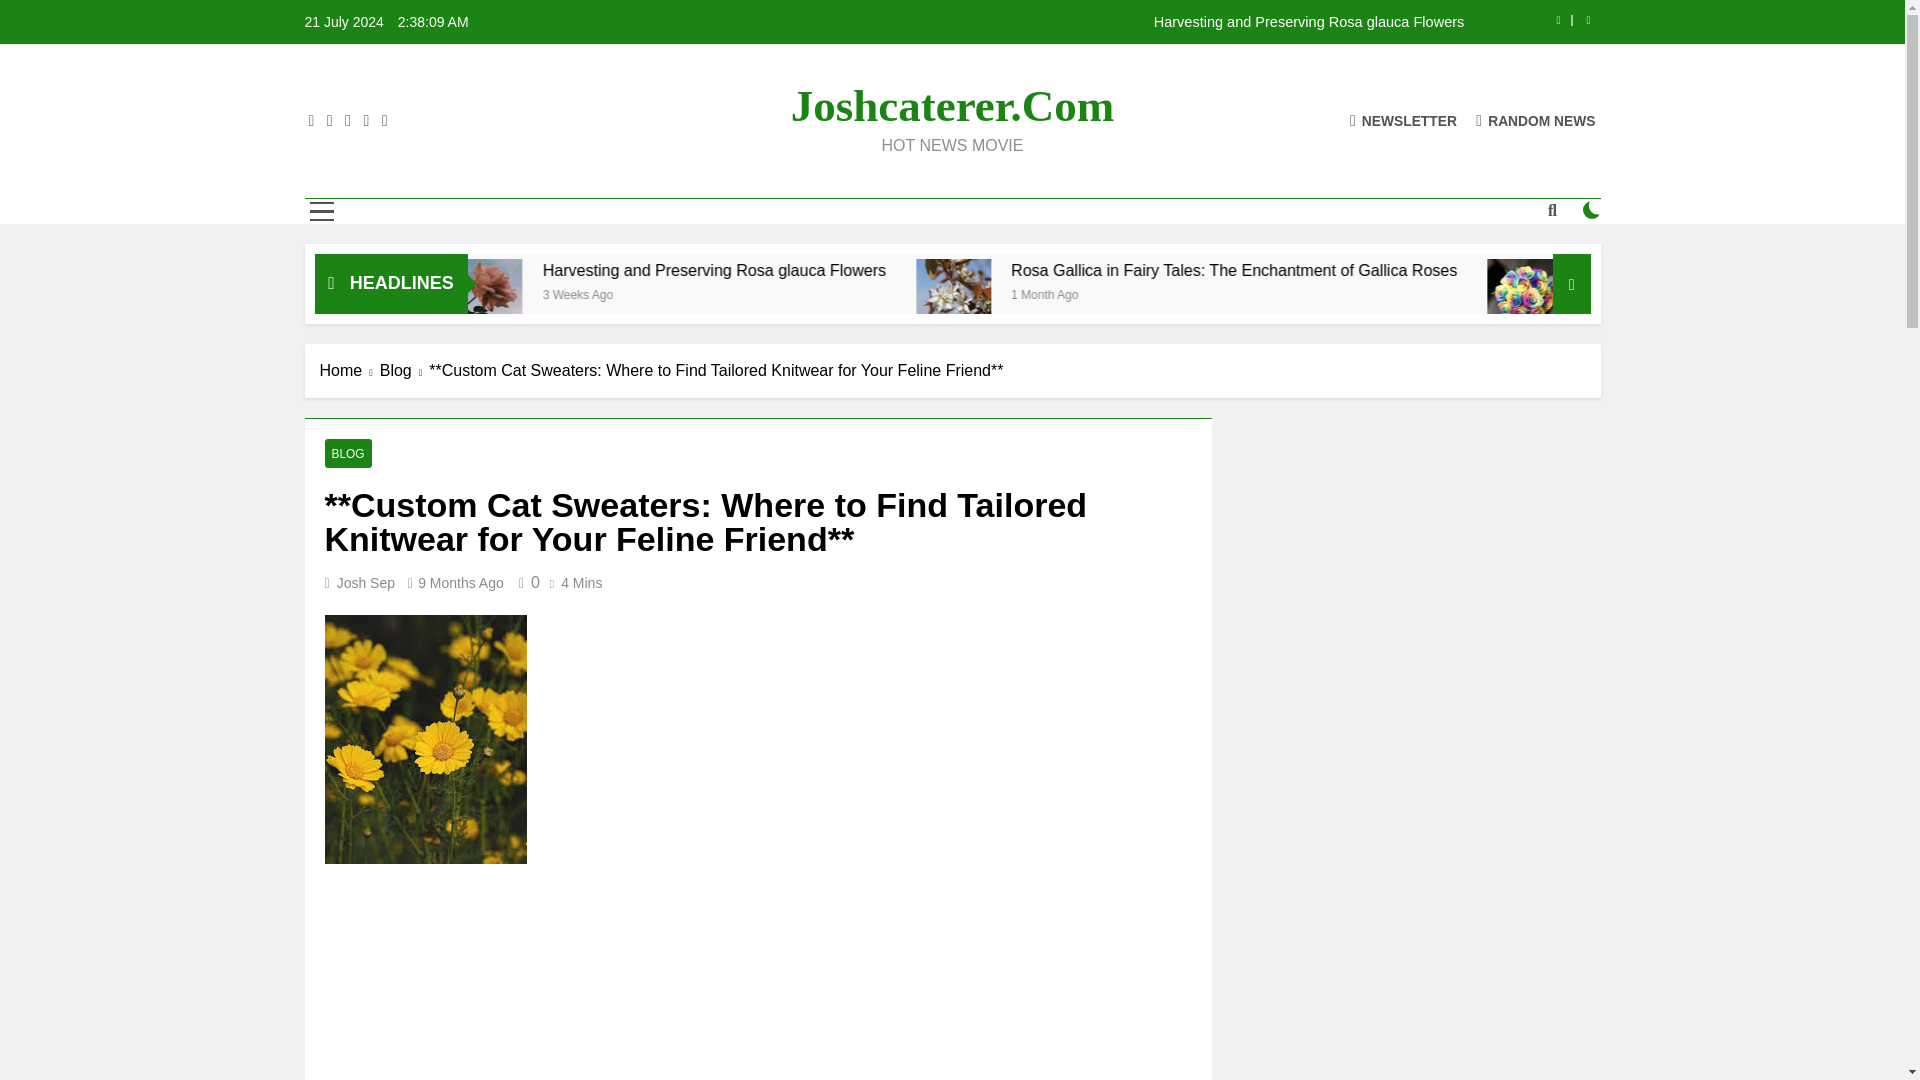 This screenshot has width=1920, height=1080. Describe the element at coordinates (953, 106) in the screenshot. I see `Joshcaterer.Com` at that location.